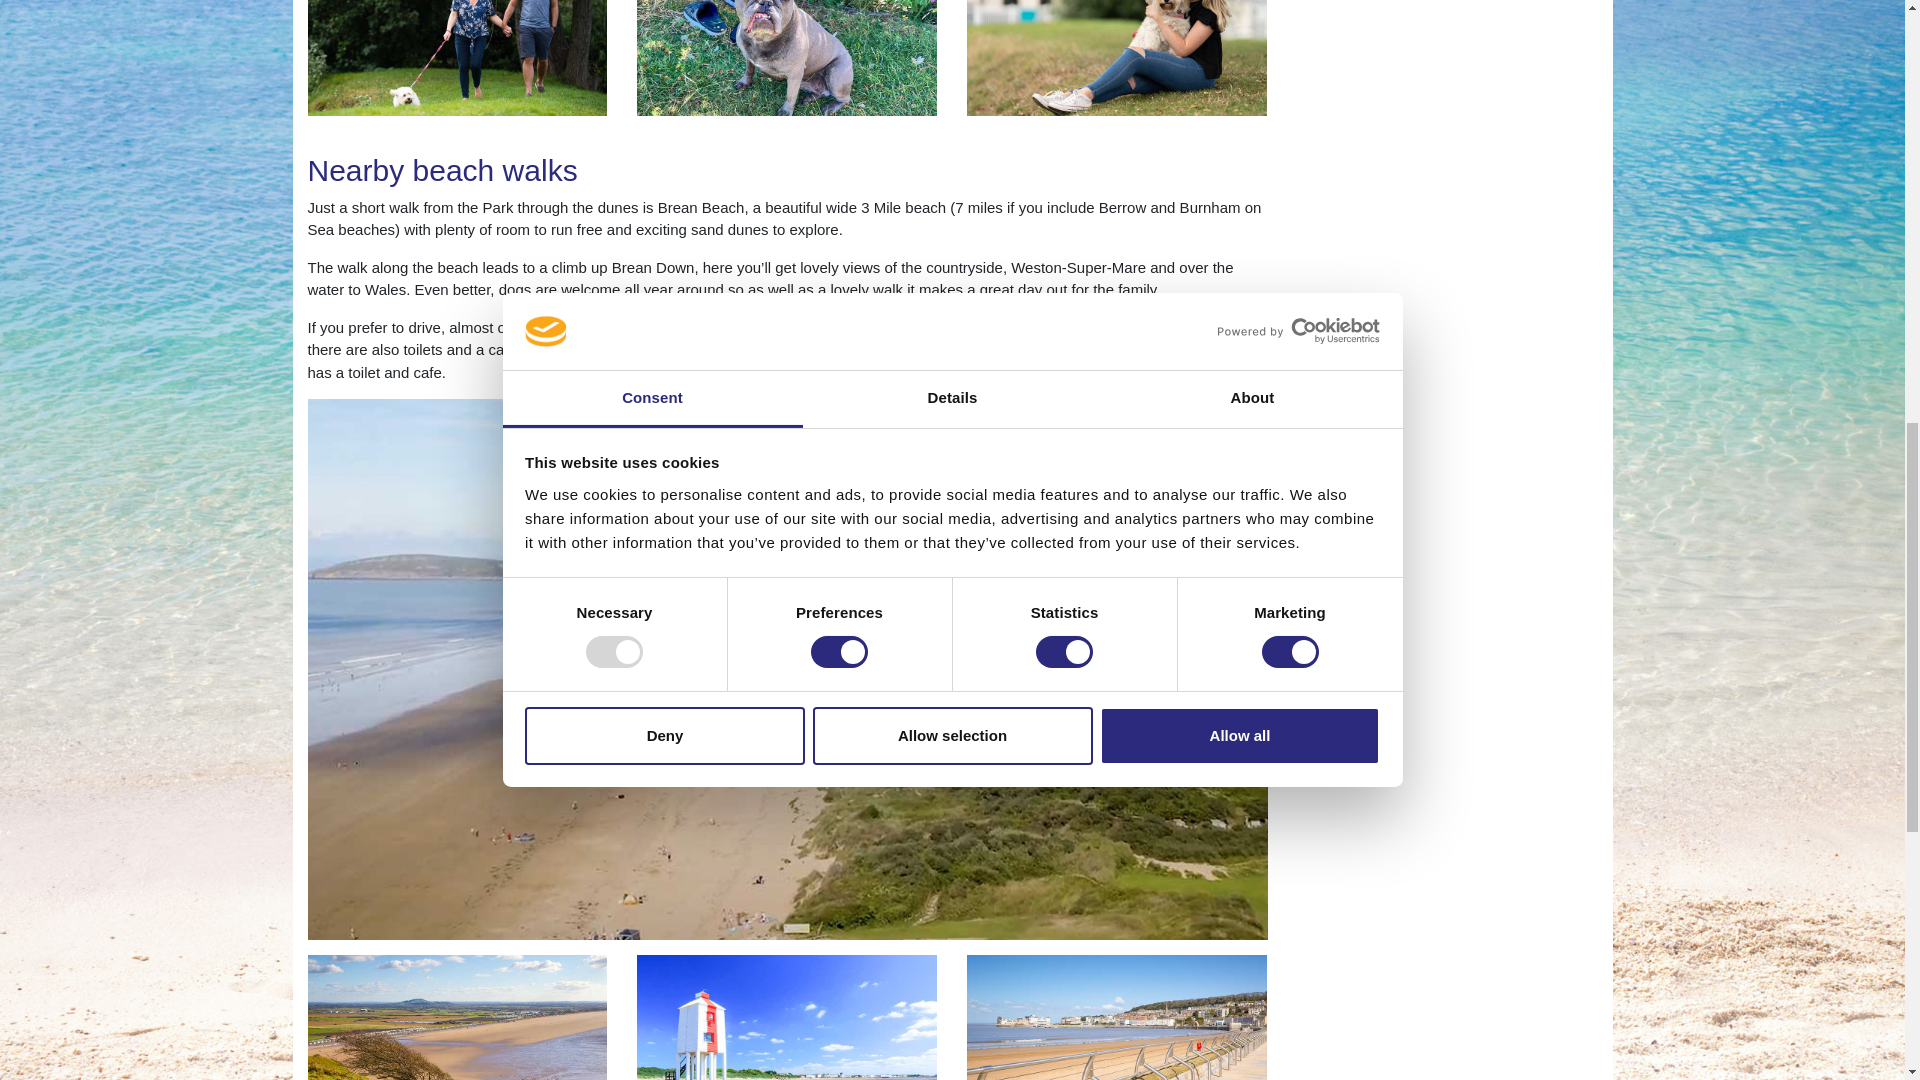 The image size is (1920, 1080). What do you see at coordinates (786, 58) in the screenshot?
I see `Dog Friendly` at bounding box center [786, 58].